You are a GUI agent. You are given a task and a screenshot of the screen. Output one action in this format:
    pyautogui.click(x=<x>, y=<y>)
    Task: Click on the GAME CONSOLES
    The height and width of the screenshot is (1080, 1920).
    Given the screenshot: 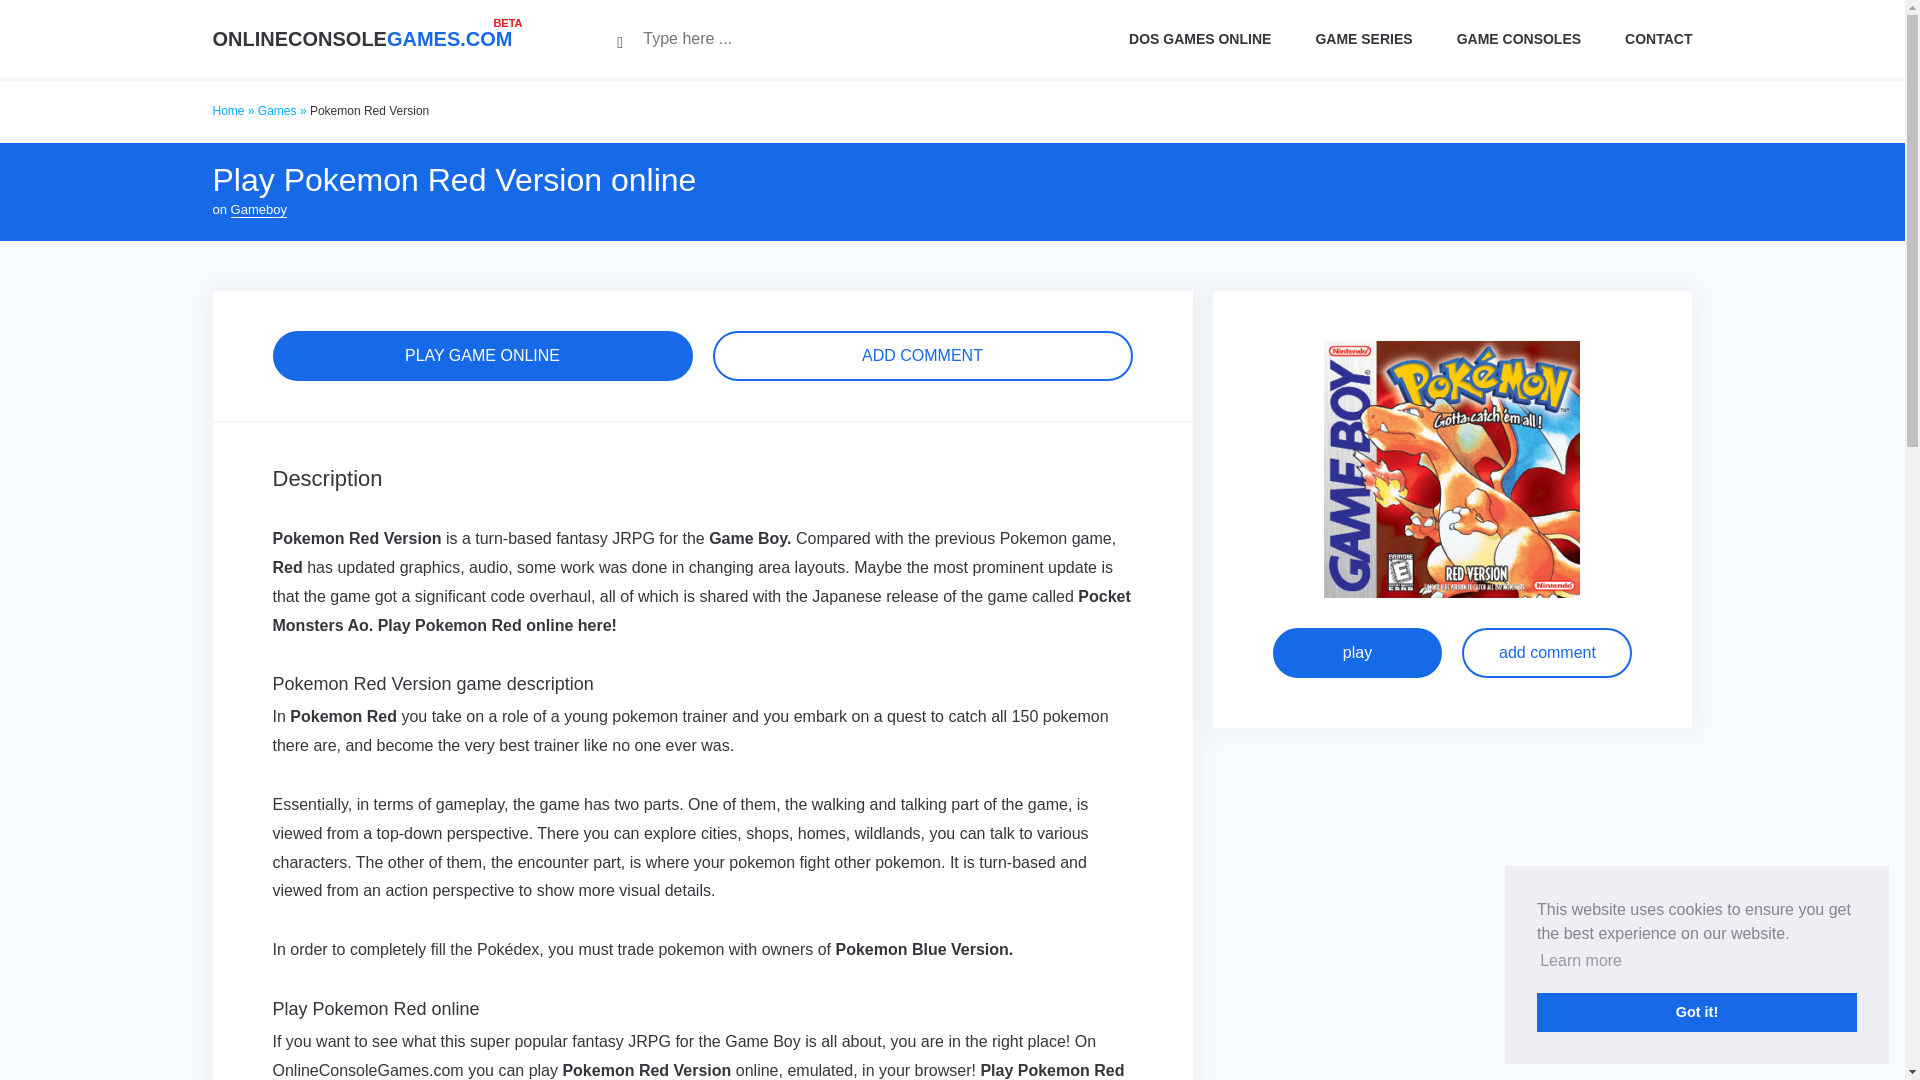 What is the action you would take?
    pyautogui.click(x=1518, y=38)
    